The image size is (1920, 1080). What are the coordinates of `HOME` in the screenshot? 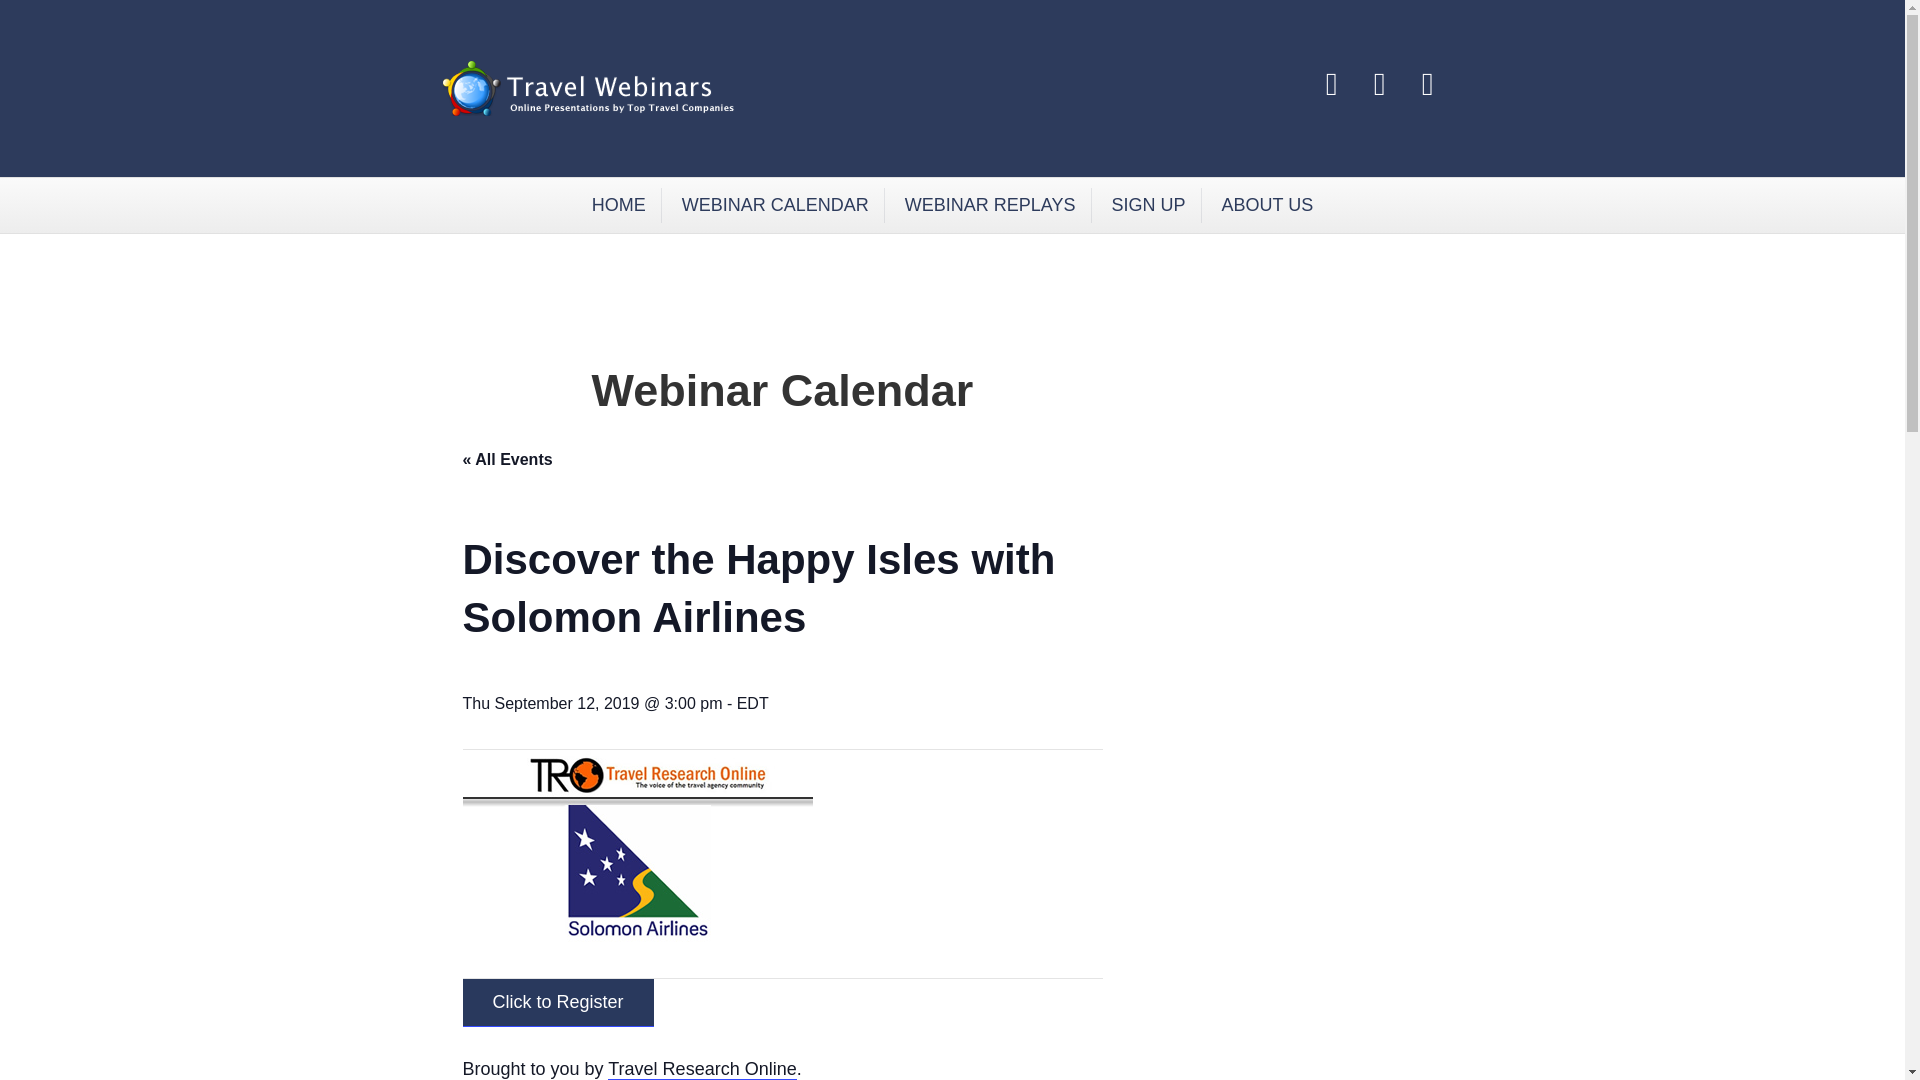 It's located at (620, 204).